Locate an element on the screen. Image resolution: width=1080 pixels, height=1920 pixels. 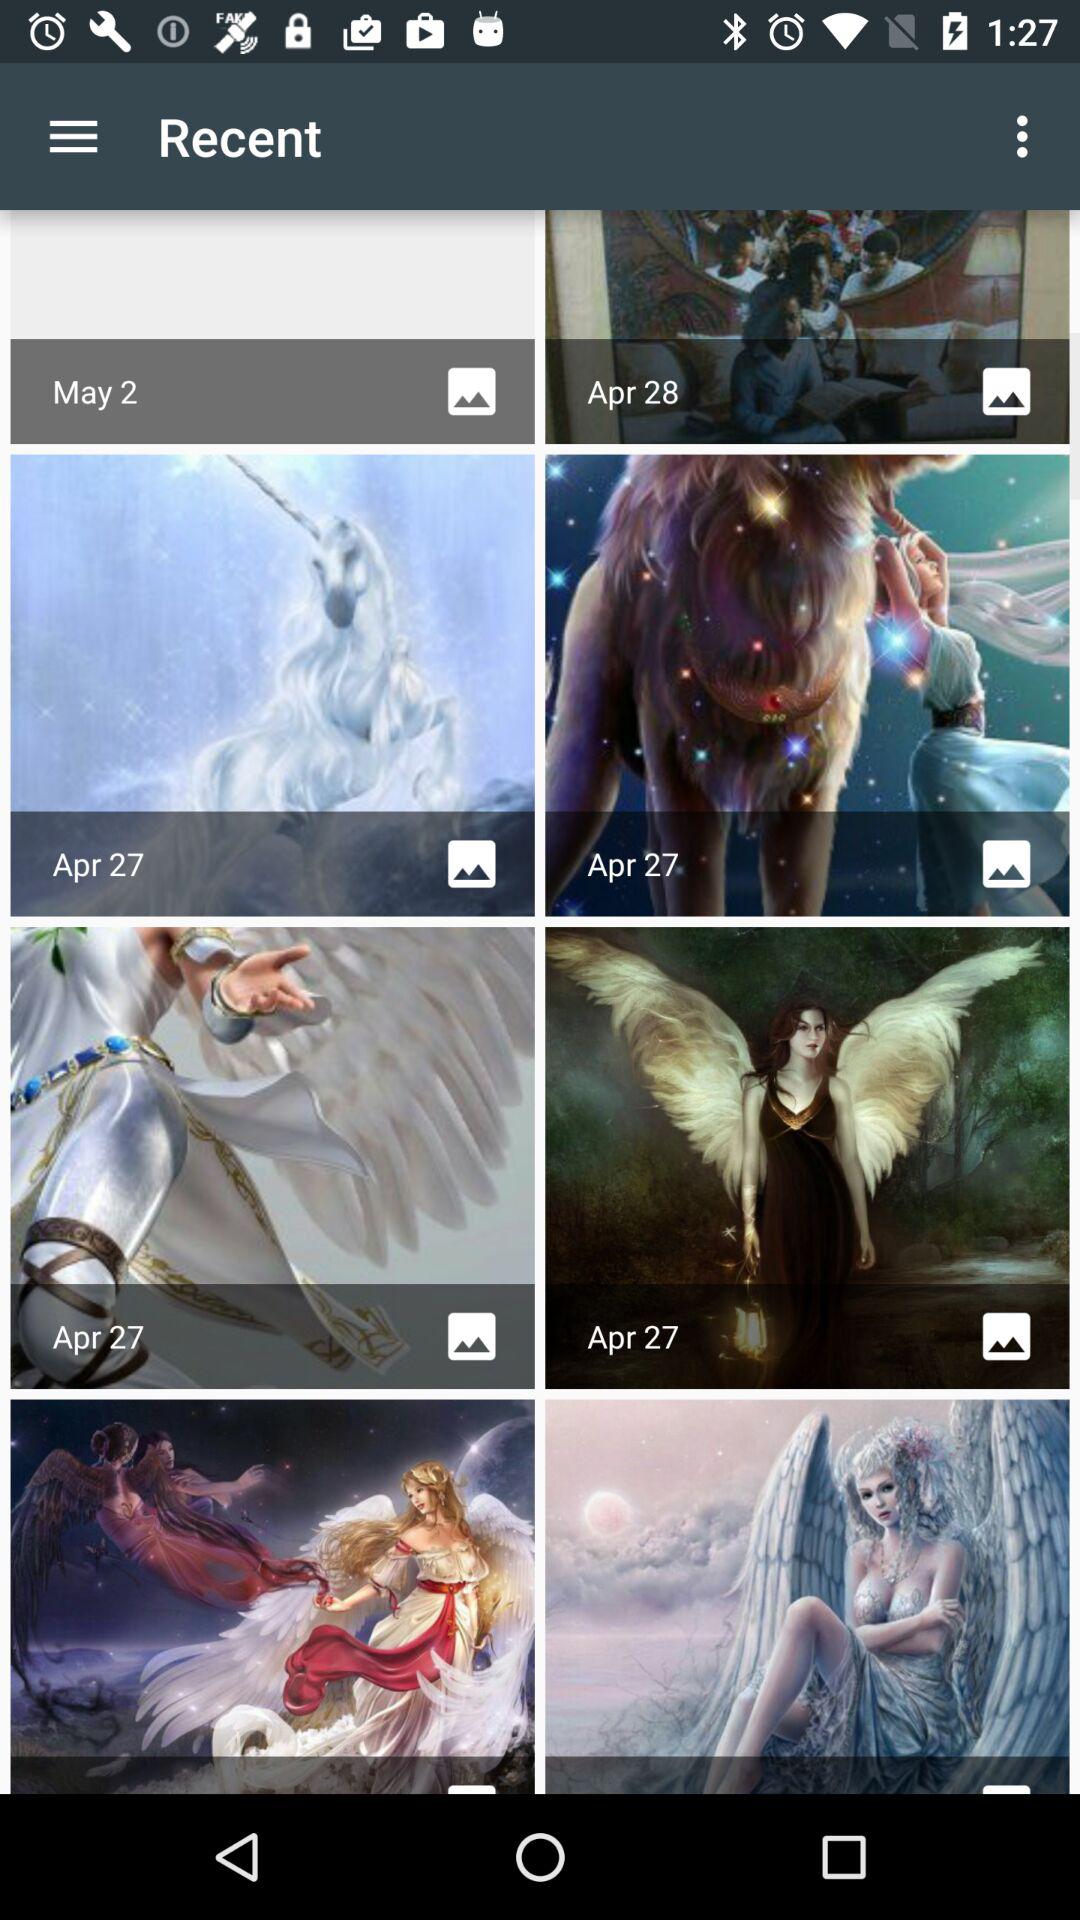
press the app to the left of the recent app is located at coordinates (73, 136).